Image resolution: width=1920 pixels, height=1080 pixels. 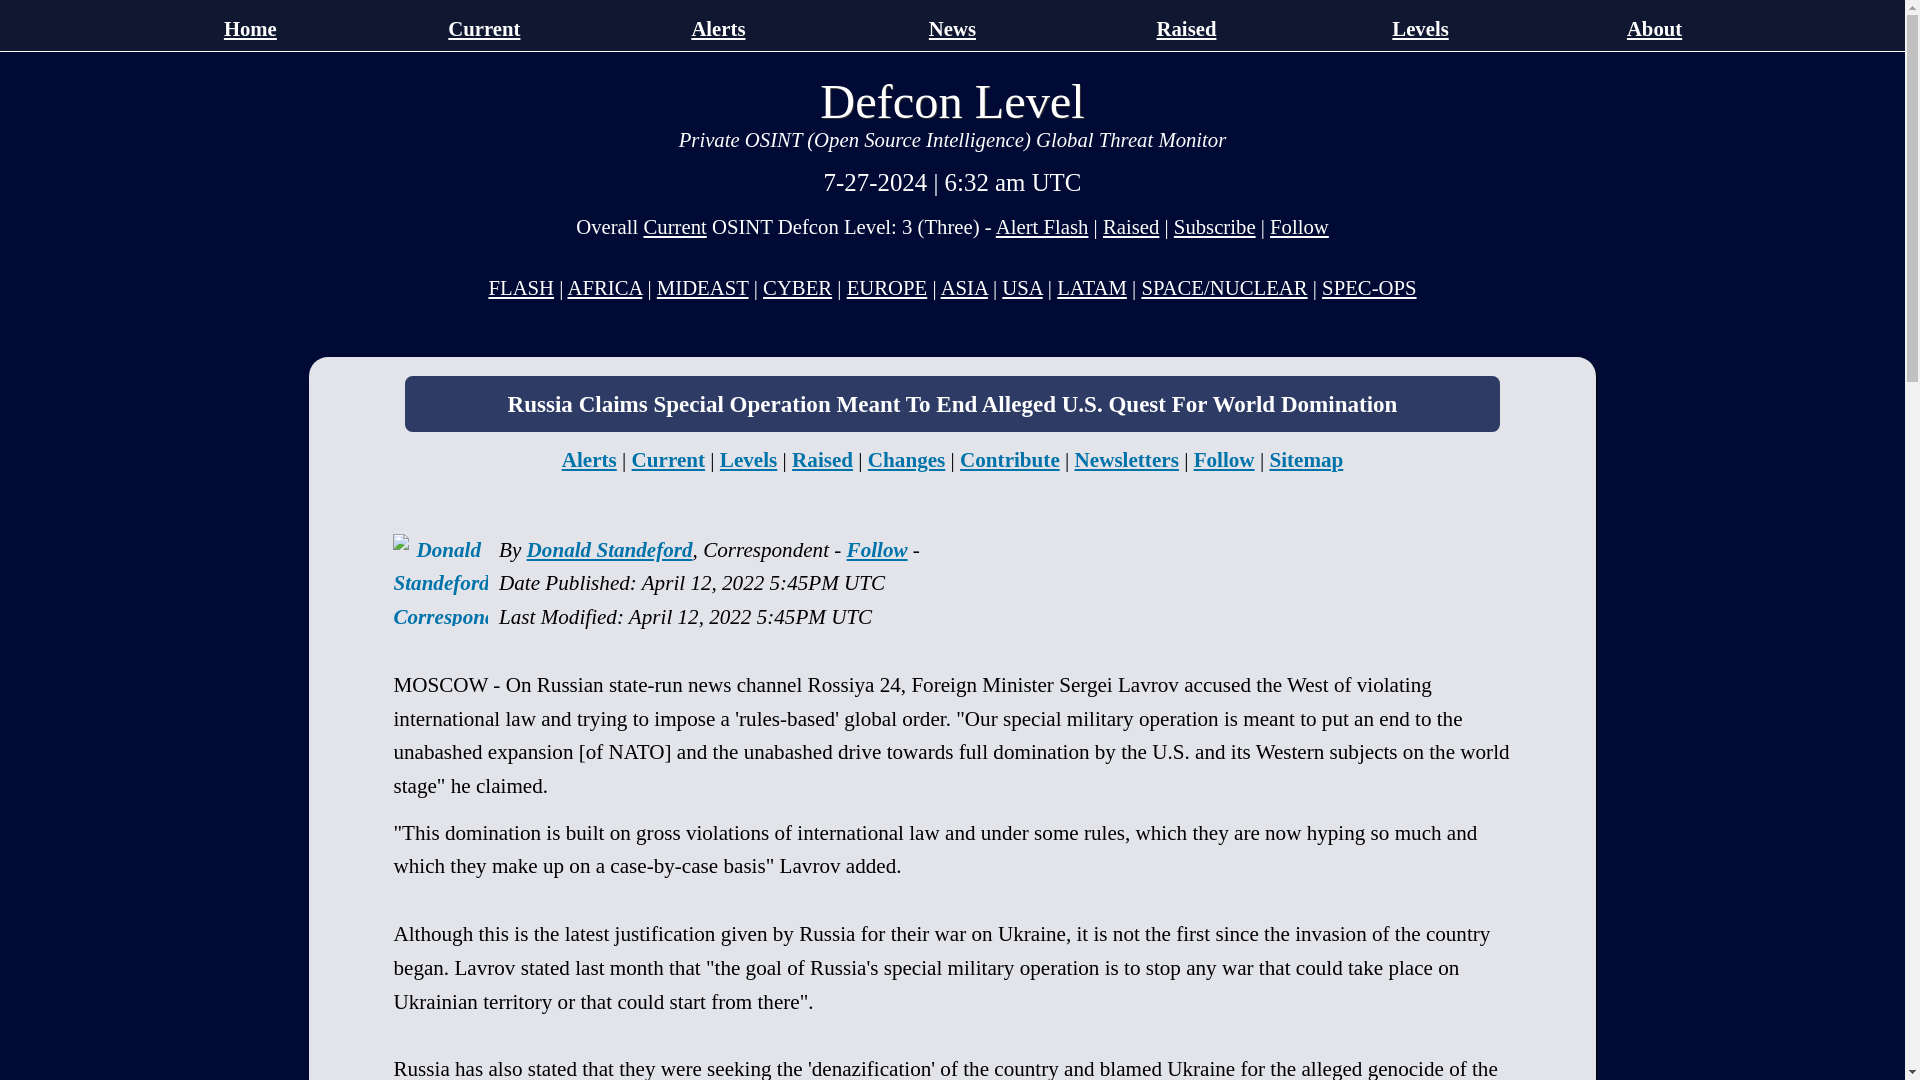 What do you see at coordinates (718, 28) in the screenshot?
I see `Alerts` at bounding box center [718, 28].